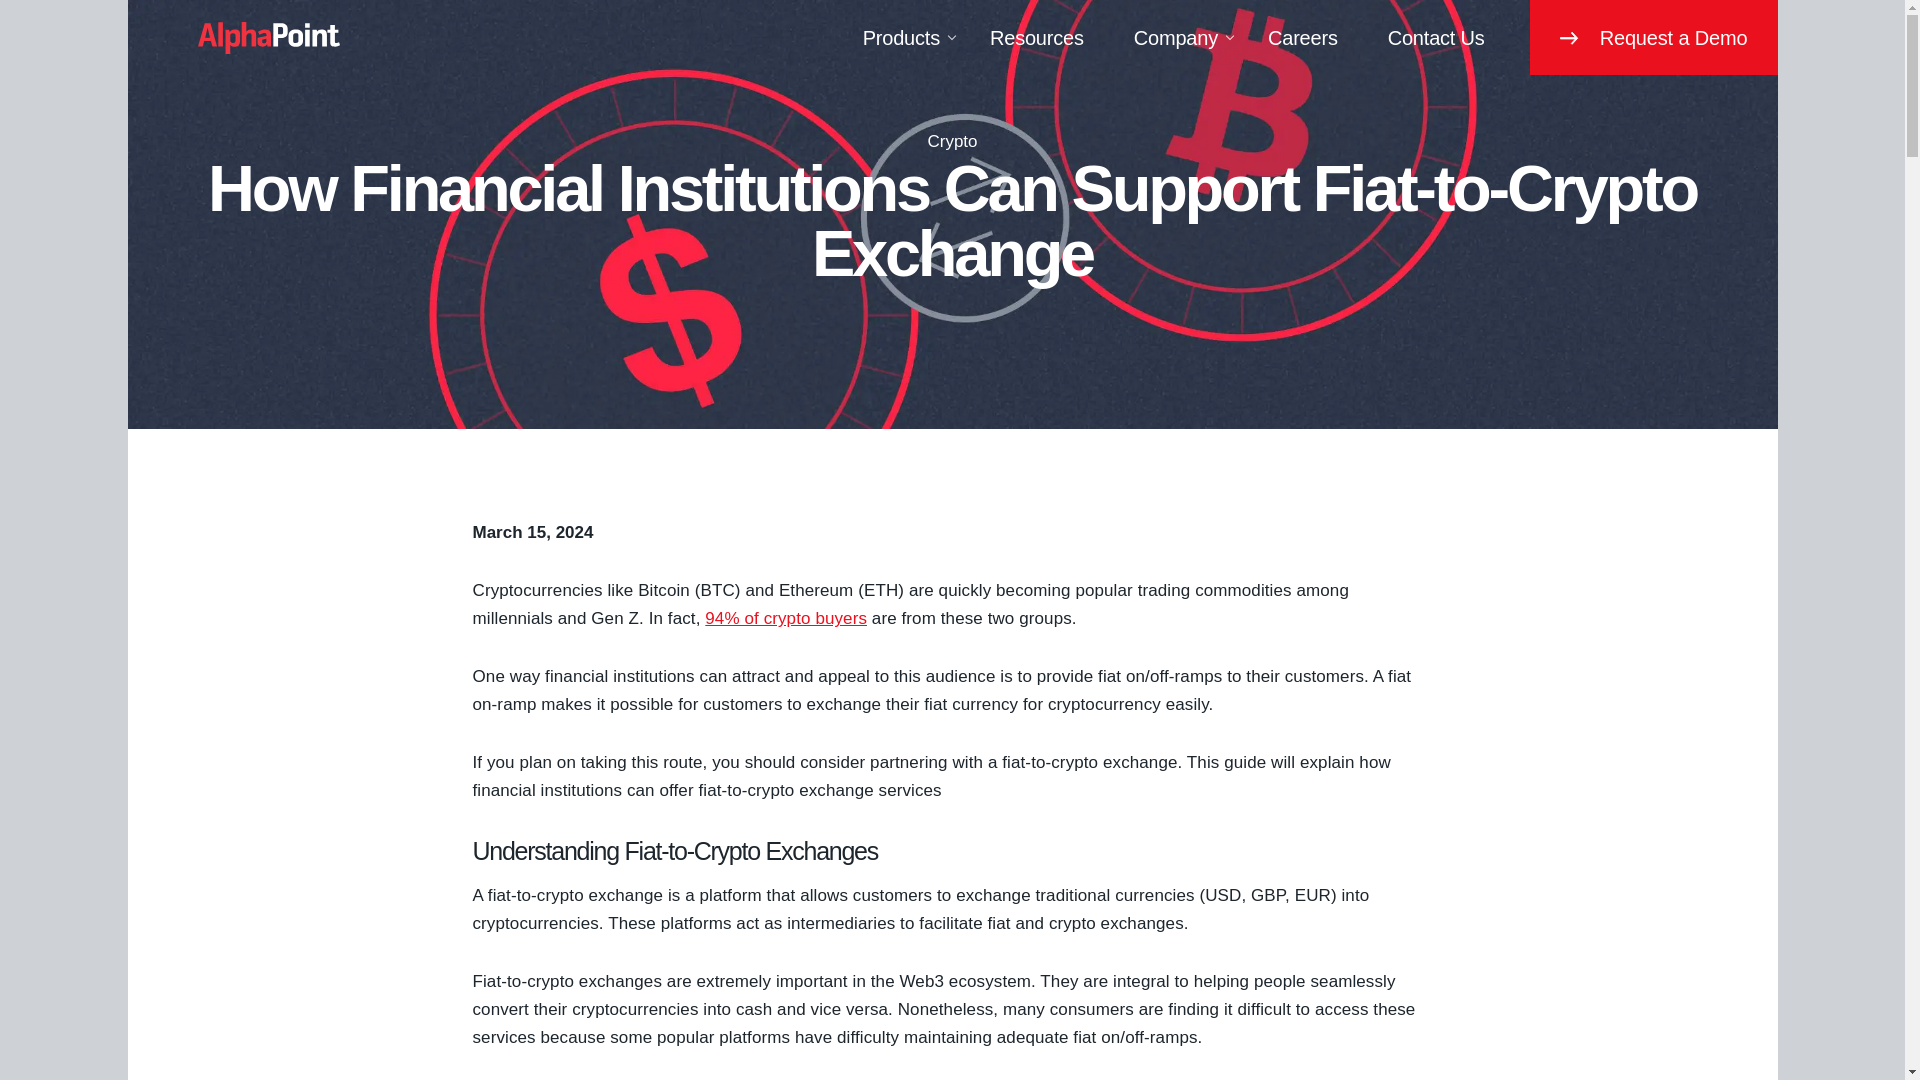  Describe the element at coordinates (1180, 37) in the screenshot. I see `Company` at that location.